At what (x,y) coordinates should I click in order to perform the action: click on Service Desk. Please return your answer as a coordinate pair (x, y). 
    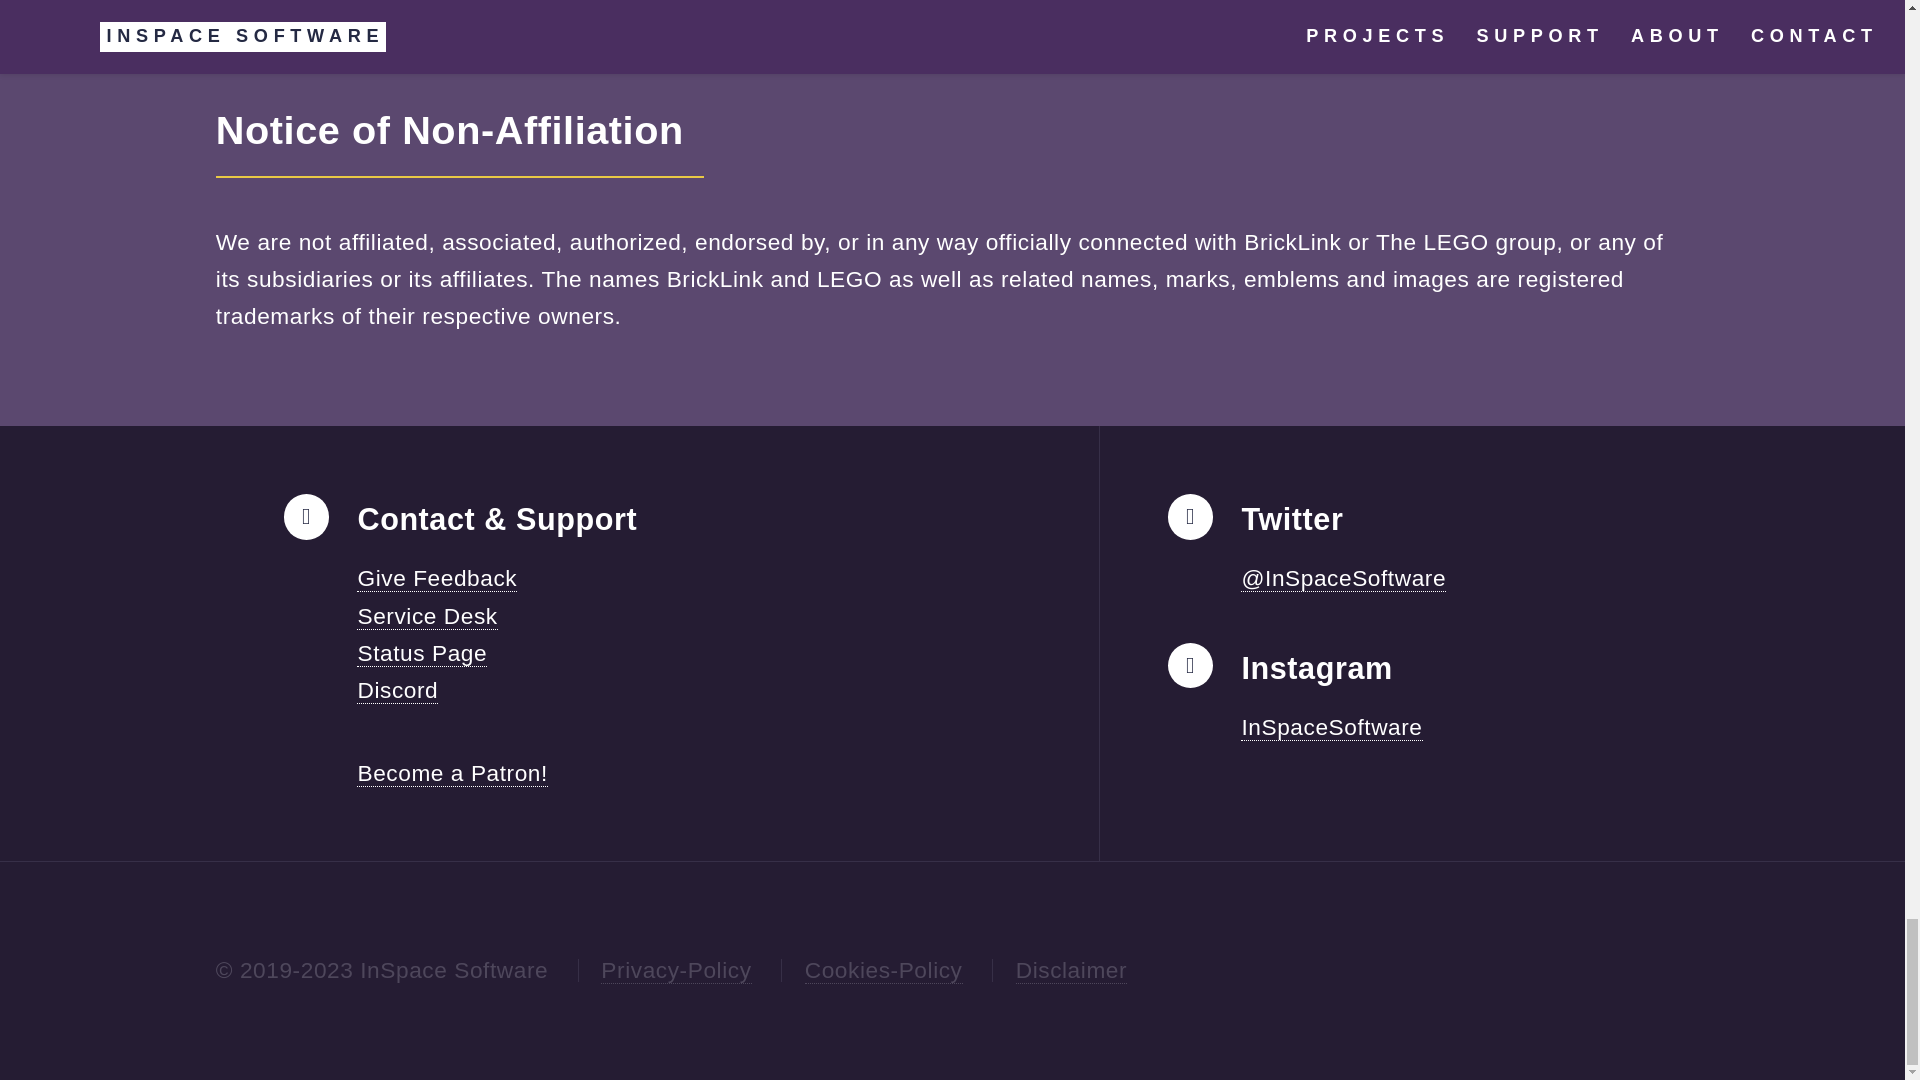
    Looking at the image, I should click on (427, 616).